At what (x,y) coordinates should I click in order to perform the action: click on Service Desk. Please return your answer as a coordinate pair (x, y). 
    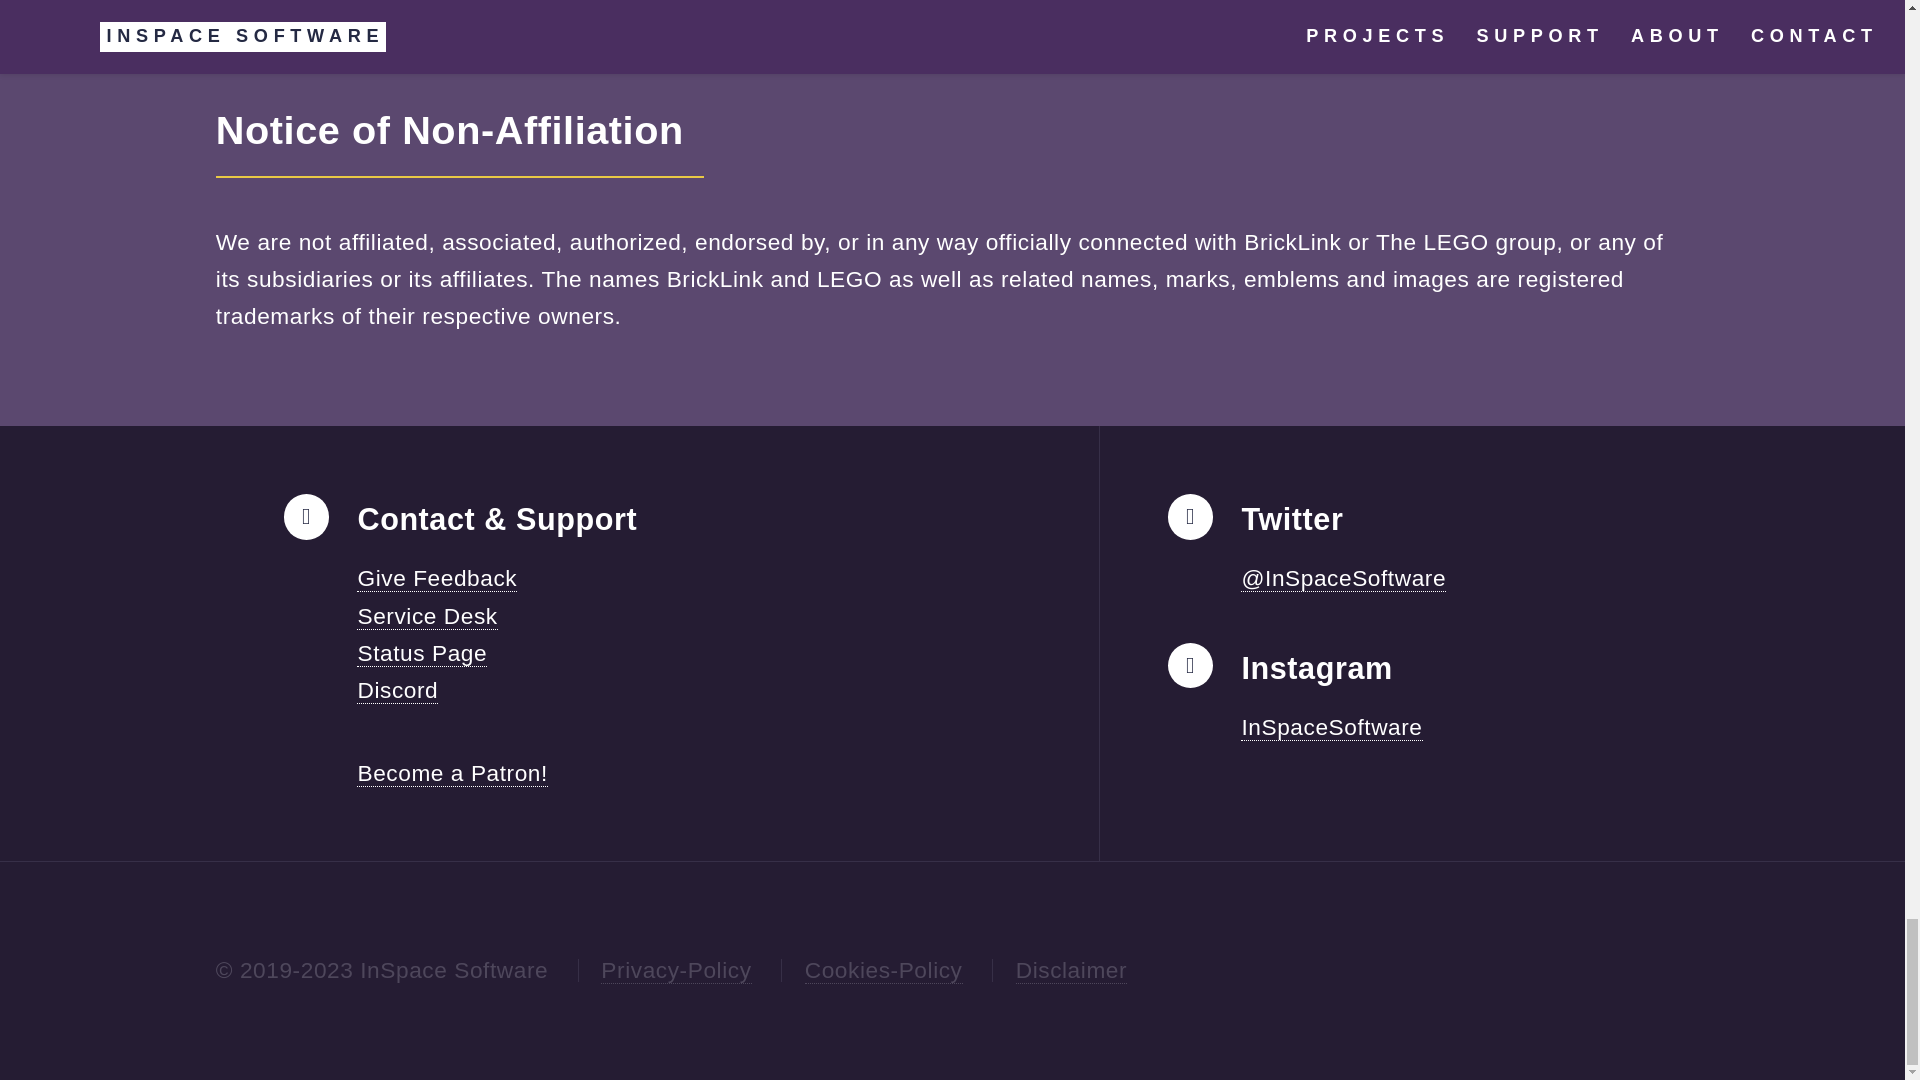
    Looking at the image, I should click on (427, 616).